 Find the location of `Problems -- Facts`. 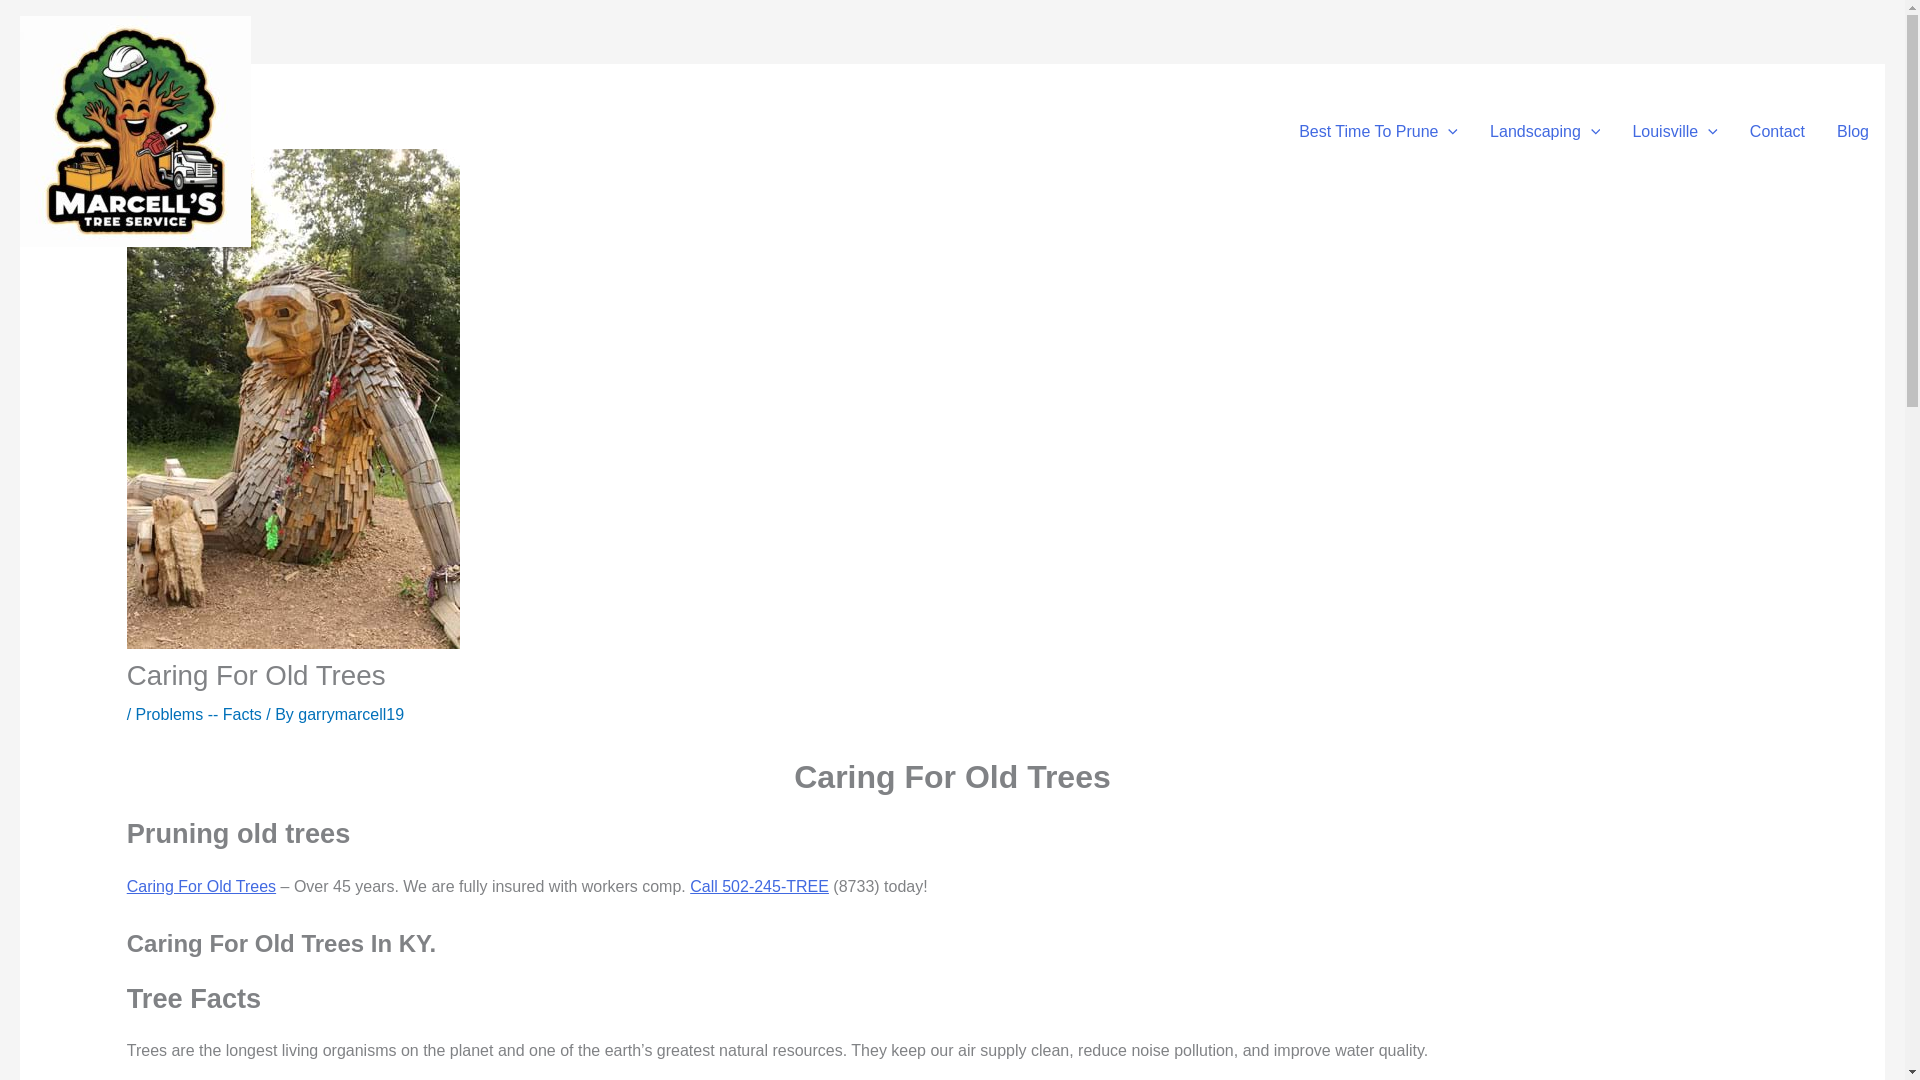

Problems -- Facts is located at coordinates (198, 714).